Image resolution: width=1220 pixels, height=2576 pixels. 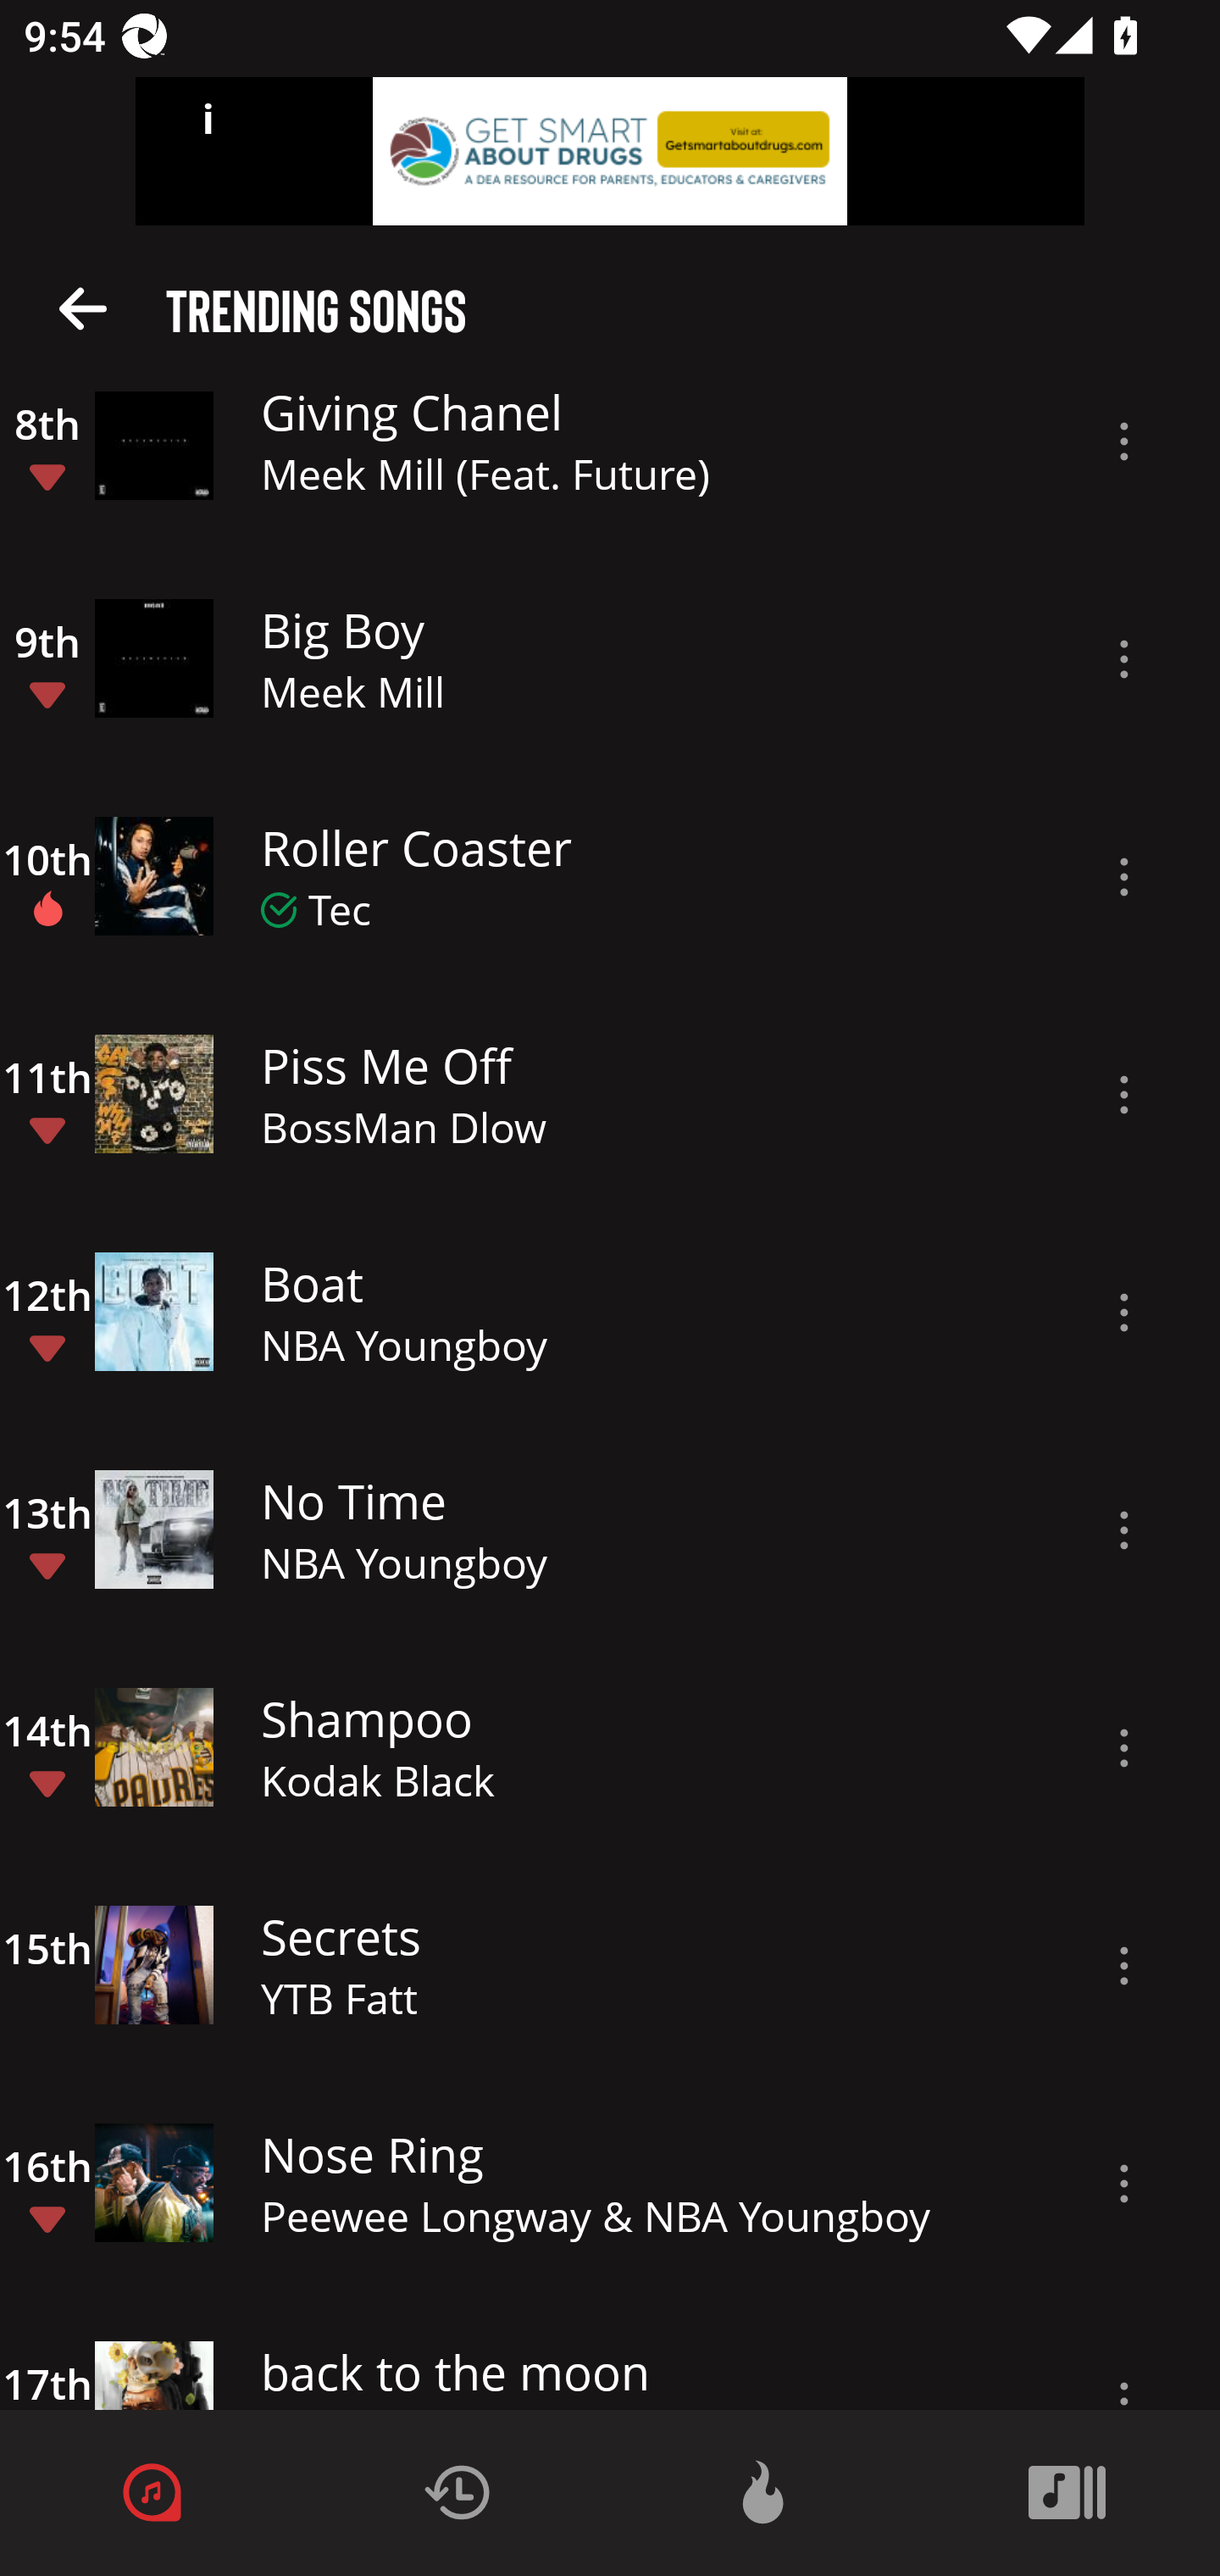 I want to click on Description, so click(x=1124, y=2183).